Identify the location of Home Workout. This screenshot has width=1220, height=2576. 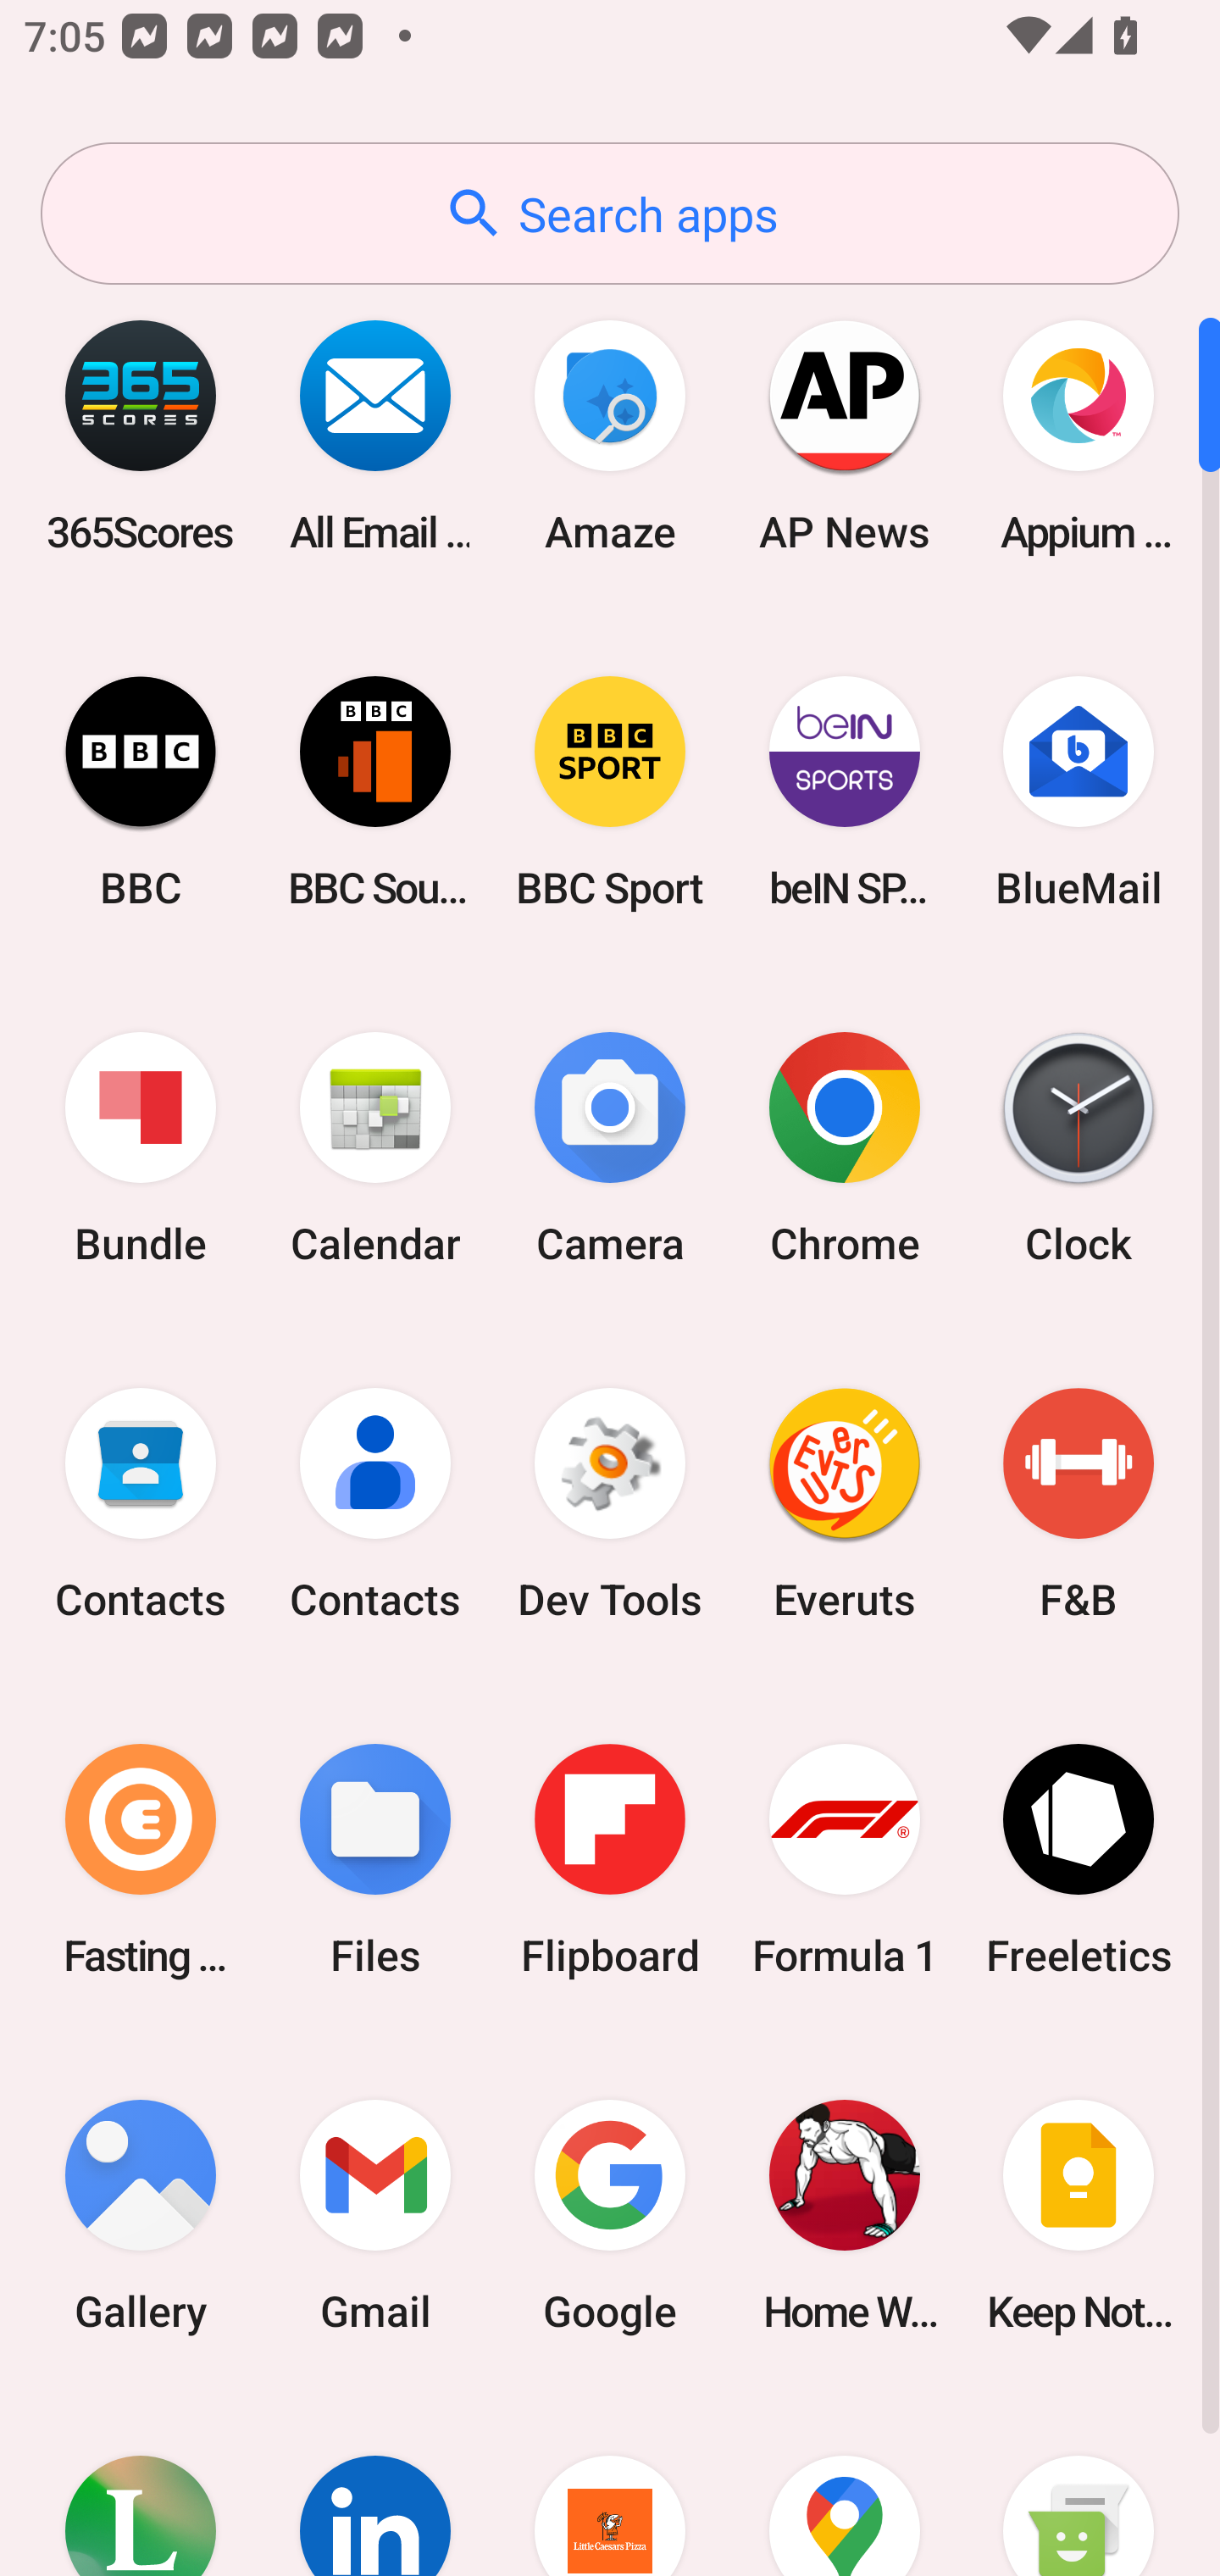
(844, 2215).